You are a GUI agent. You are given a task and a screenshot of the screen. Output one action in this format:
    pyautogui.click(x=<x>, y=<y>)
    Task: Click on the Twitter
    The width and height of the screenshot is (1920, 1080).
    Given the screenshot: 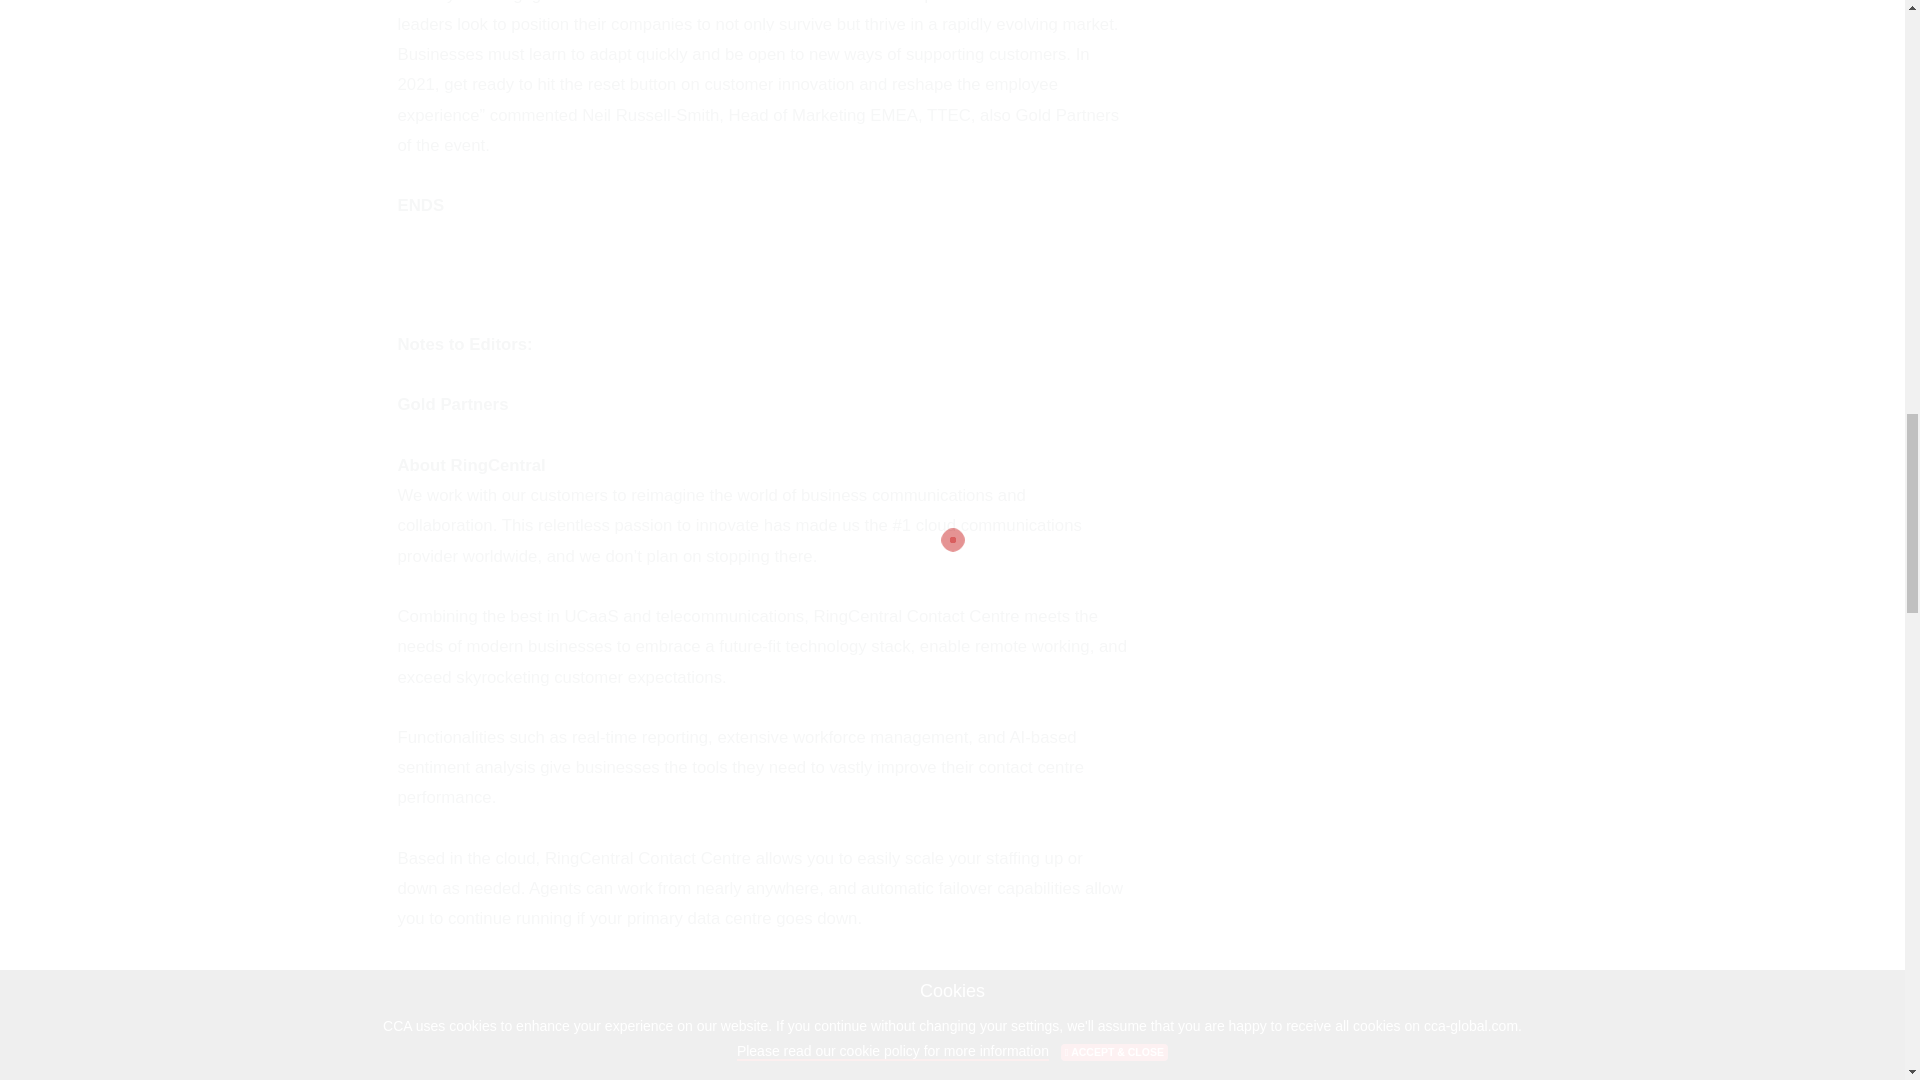 What is the action you would take?
    pyautogui.click(x=504, y=1010)
    